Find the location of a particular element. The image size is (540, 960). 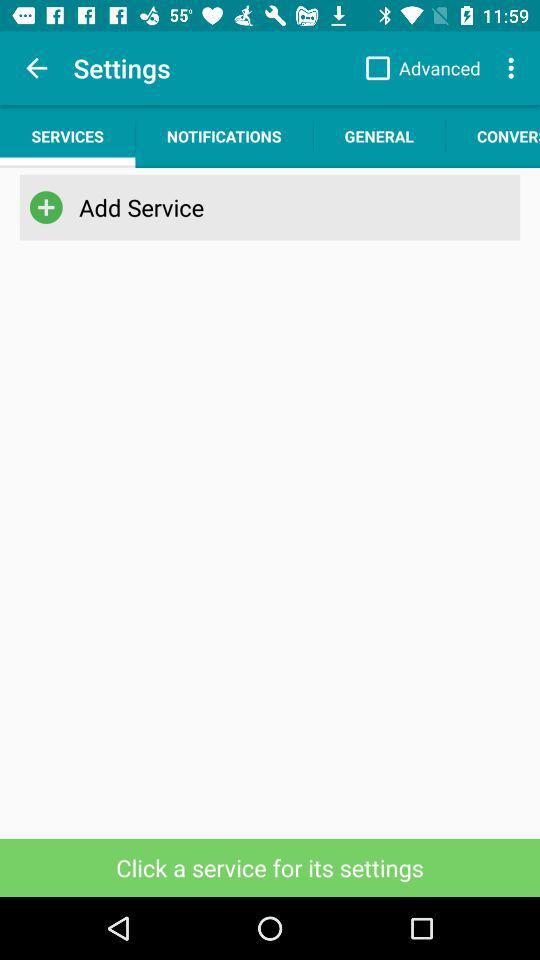

scroll until add service icon is located at coordinates (266, 207).